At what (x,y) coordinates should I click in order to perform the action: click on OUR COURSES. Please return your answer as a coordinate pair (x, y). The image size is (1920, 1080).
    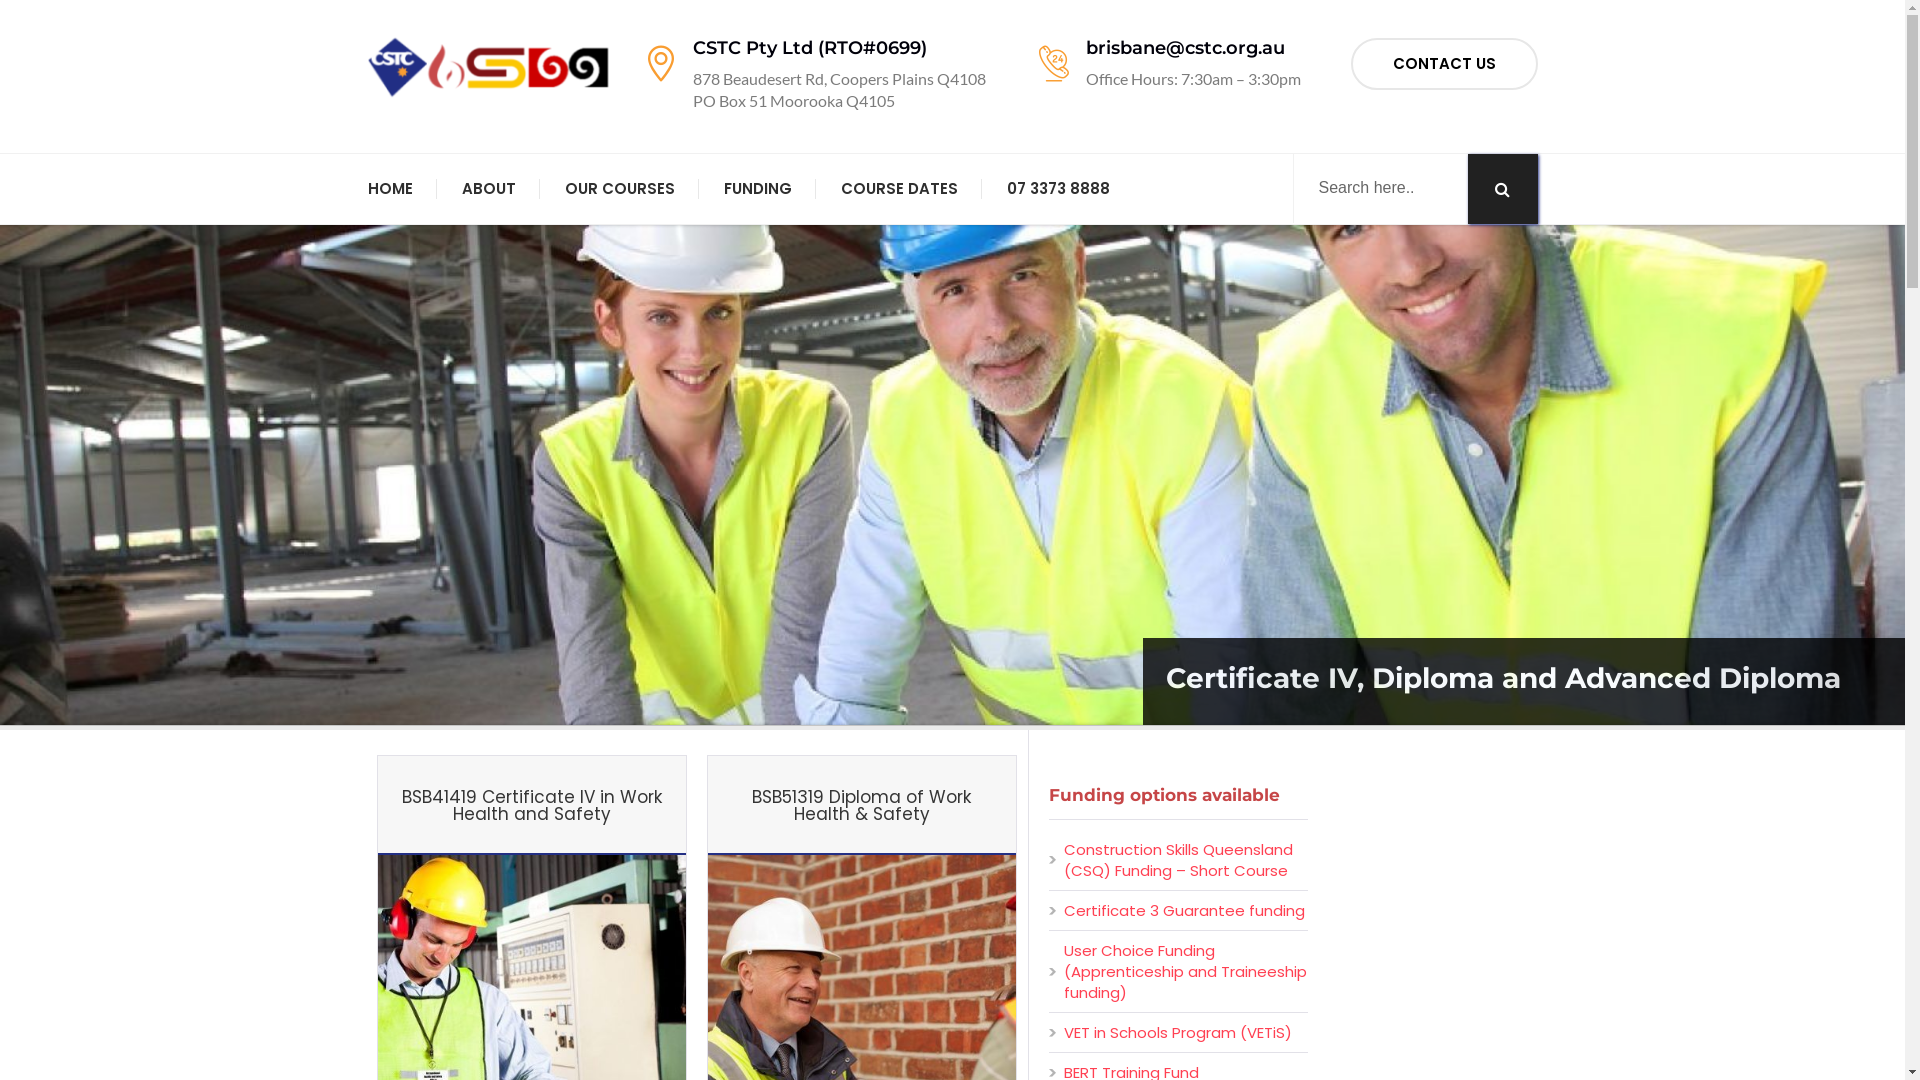
    Looking at the image, I should click on (619, 189).